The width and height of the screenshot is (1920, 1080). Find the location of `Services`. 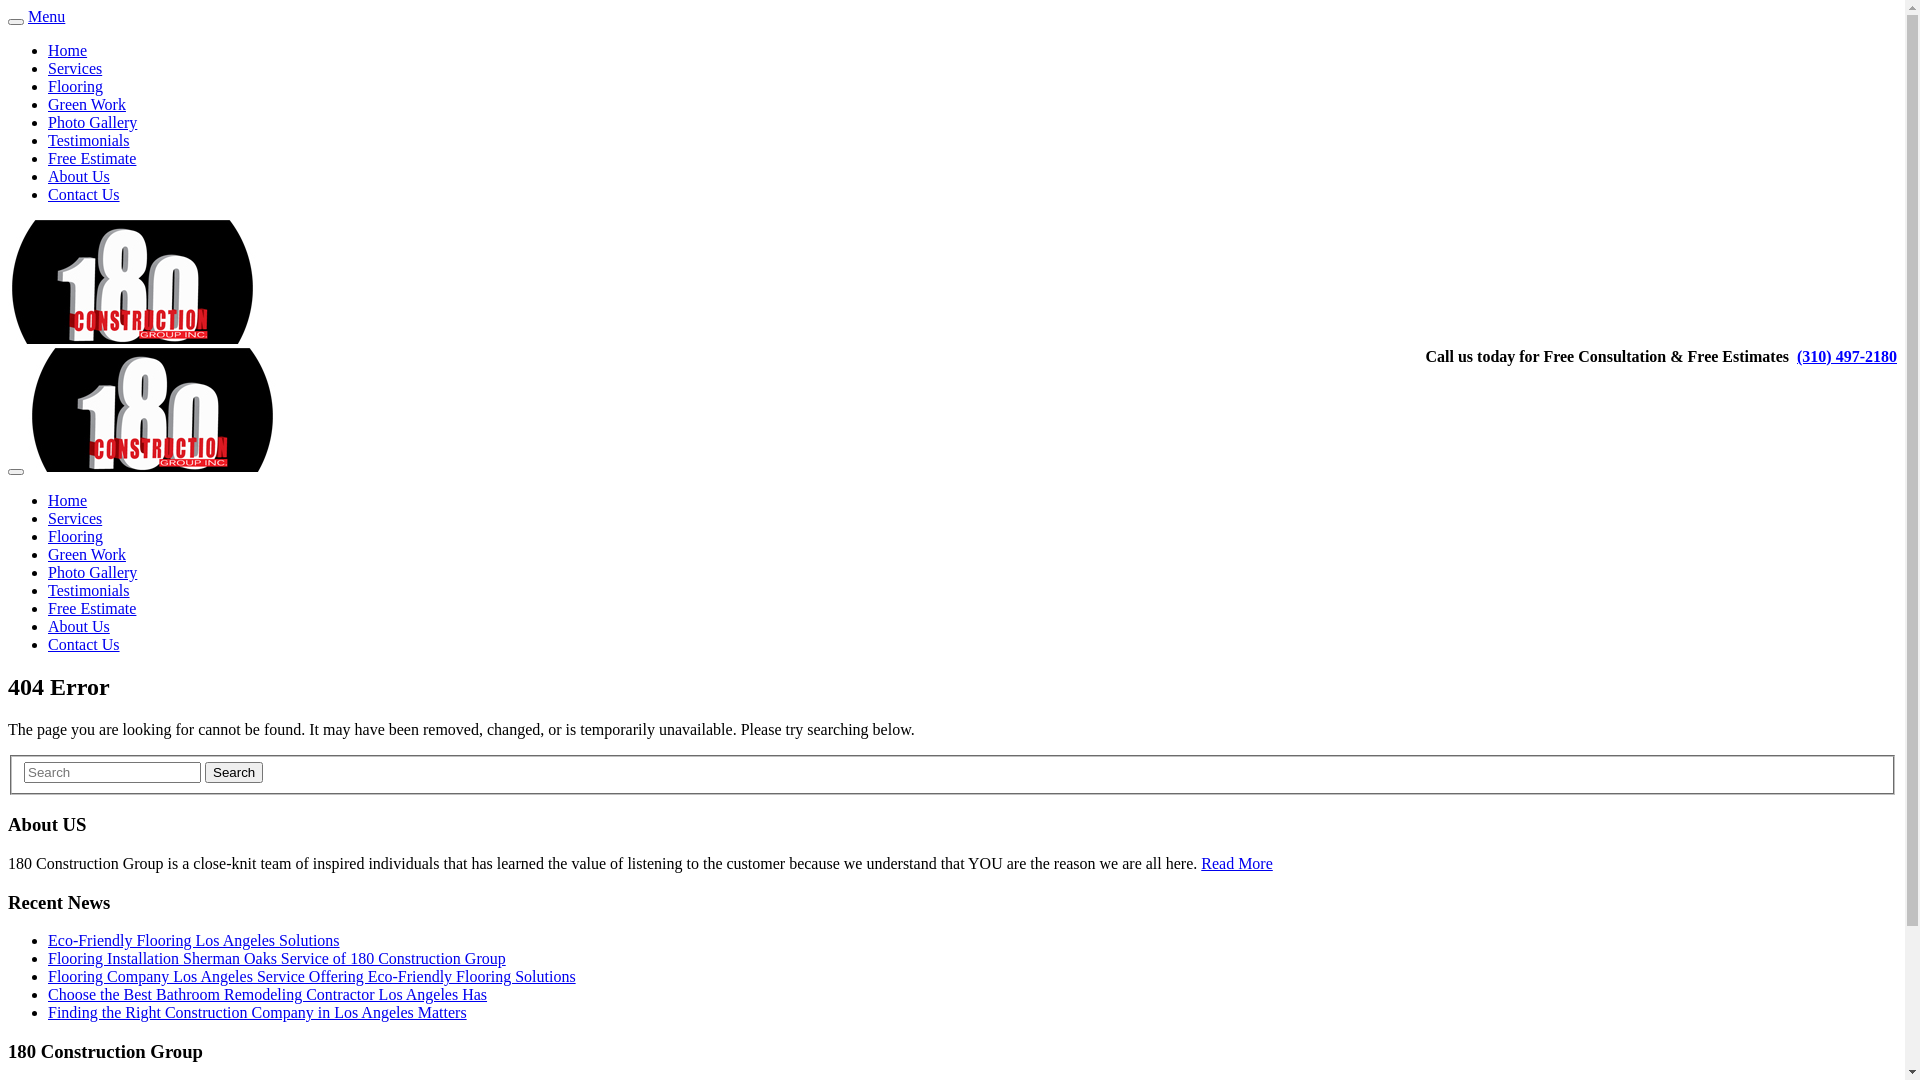

Services is located at coordinates (75, 518).